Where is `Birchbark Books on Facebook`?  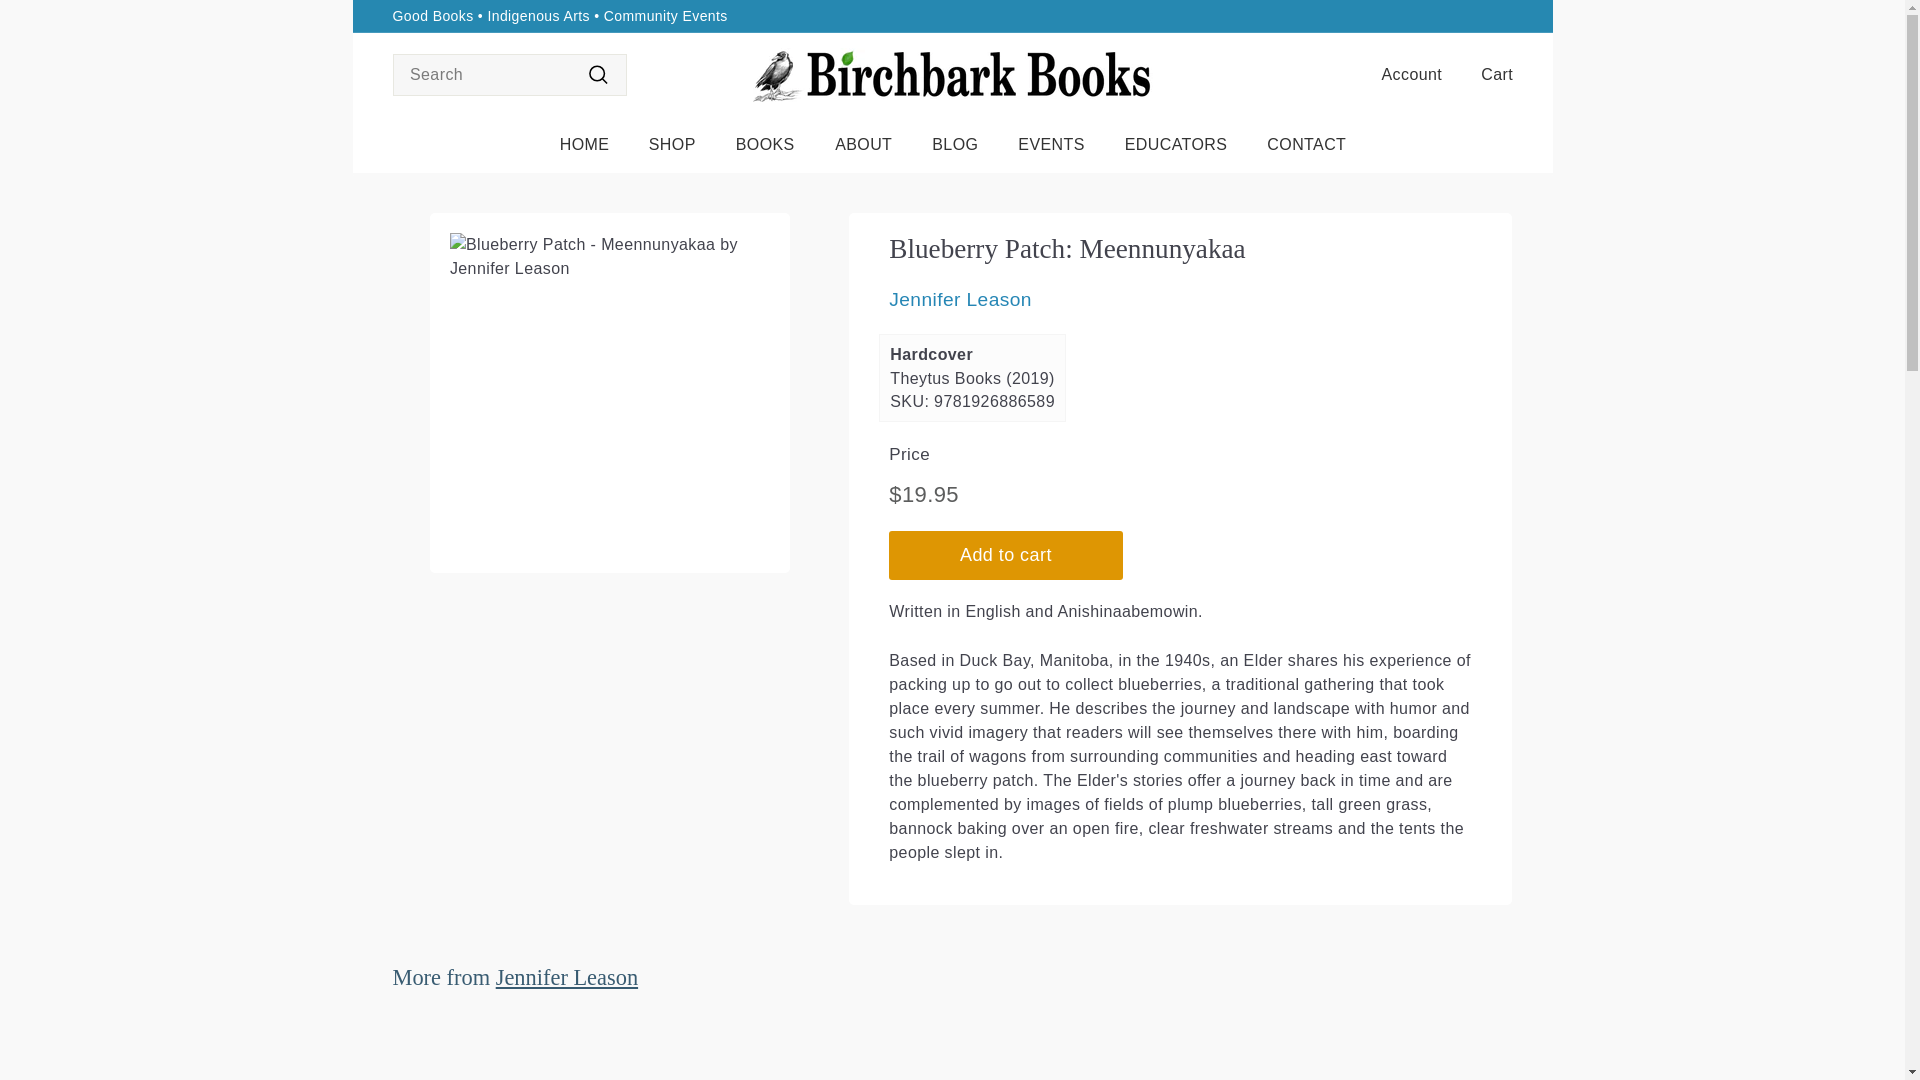 Birchbark Books on Facebook is located at coordinates (1496, 16).